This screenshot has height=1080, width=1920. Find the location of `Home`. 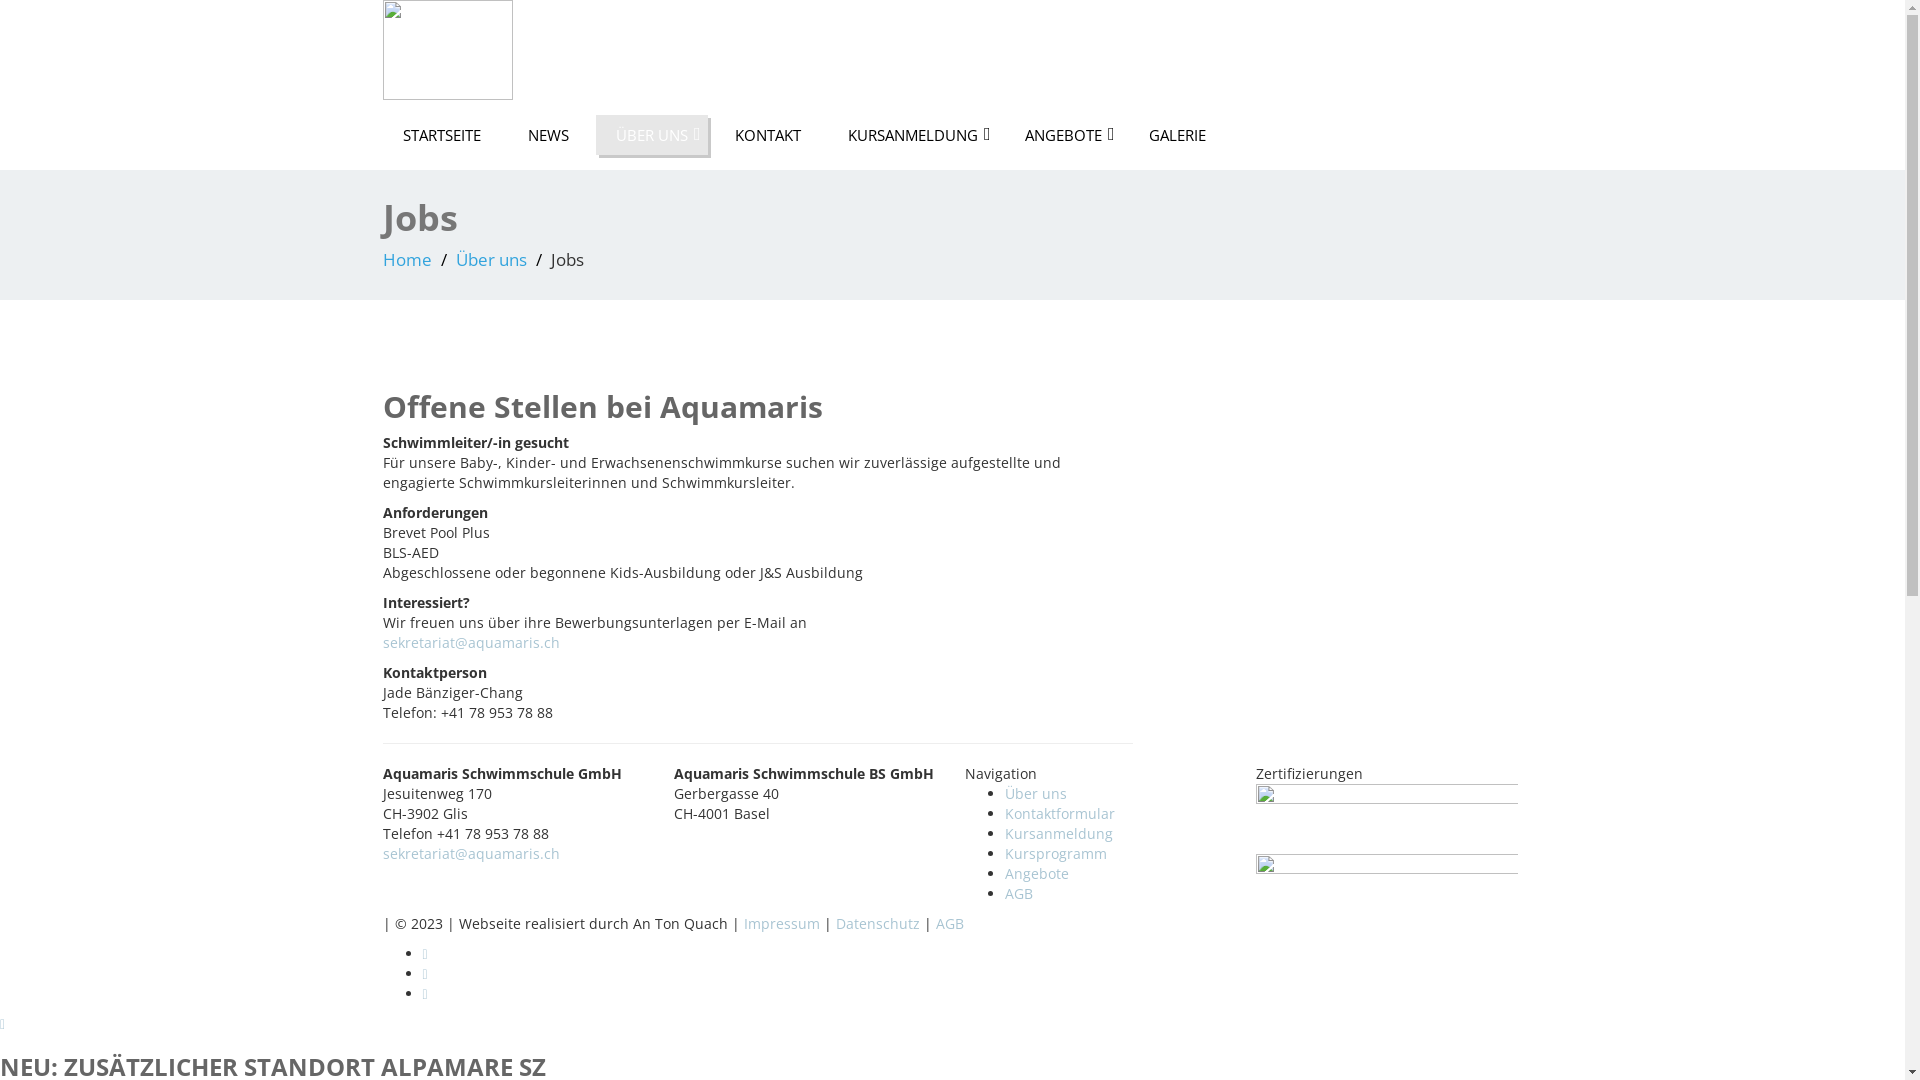

Home is located at coordinates (406, 260).